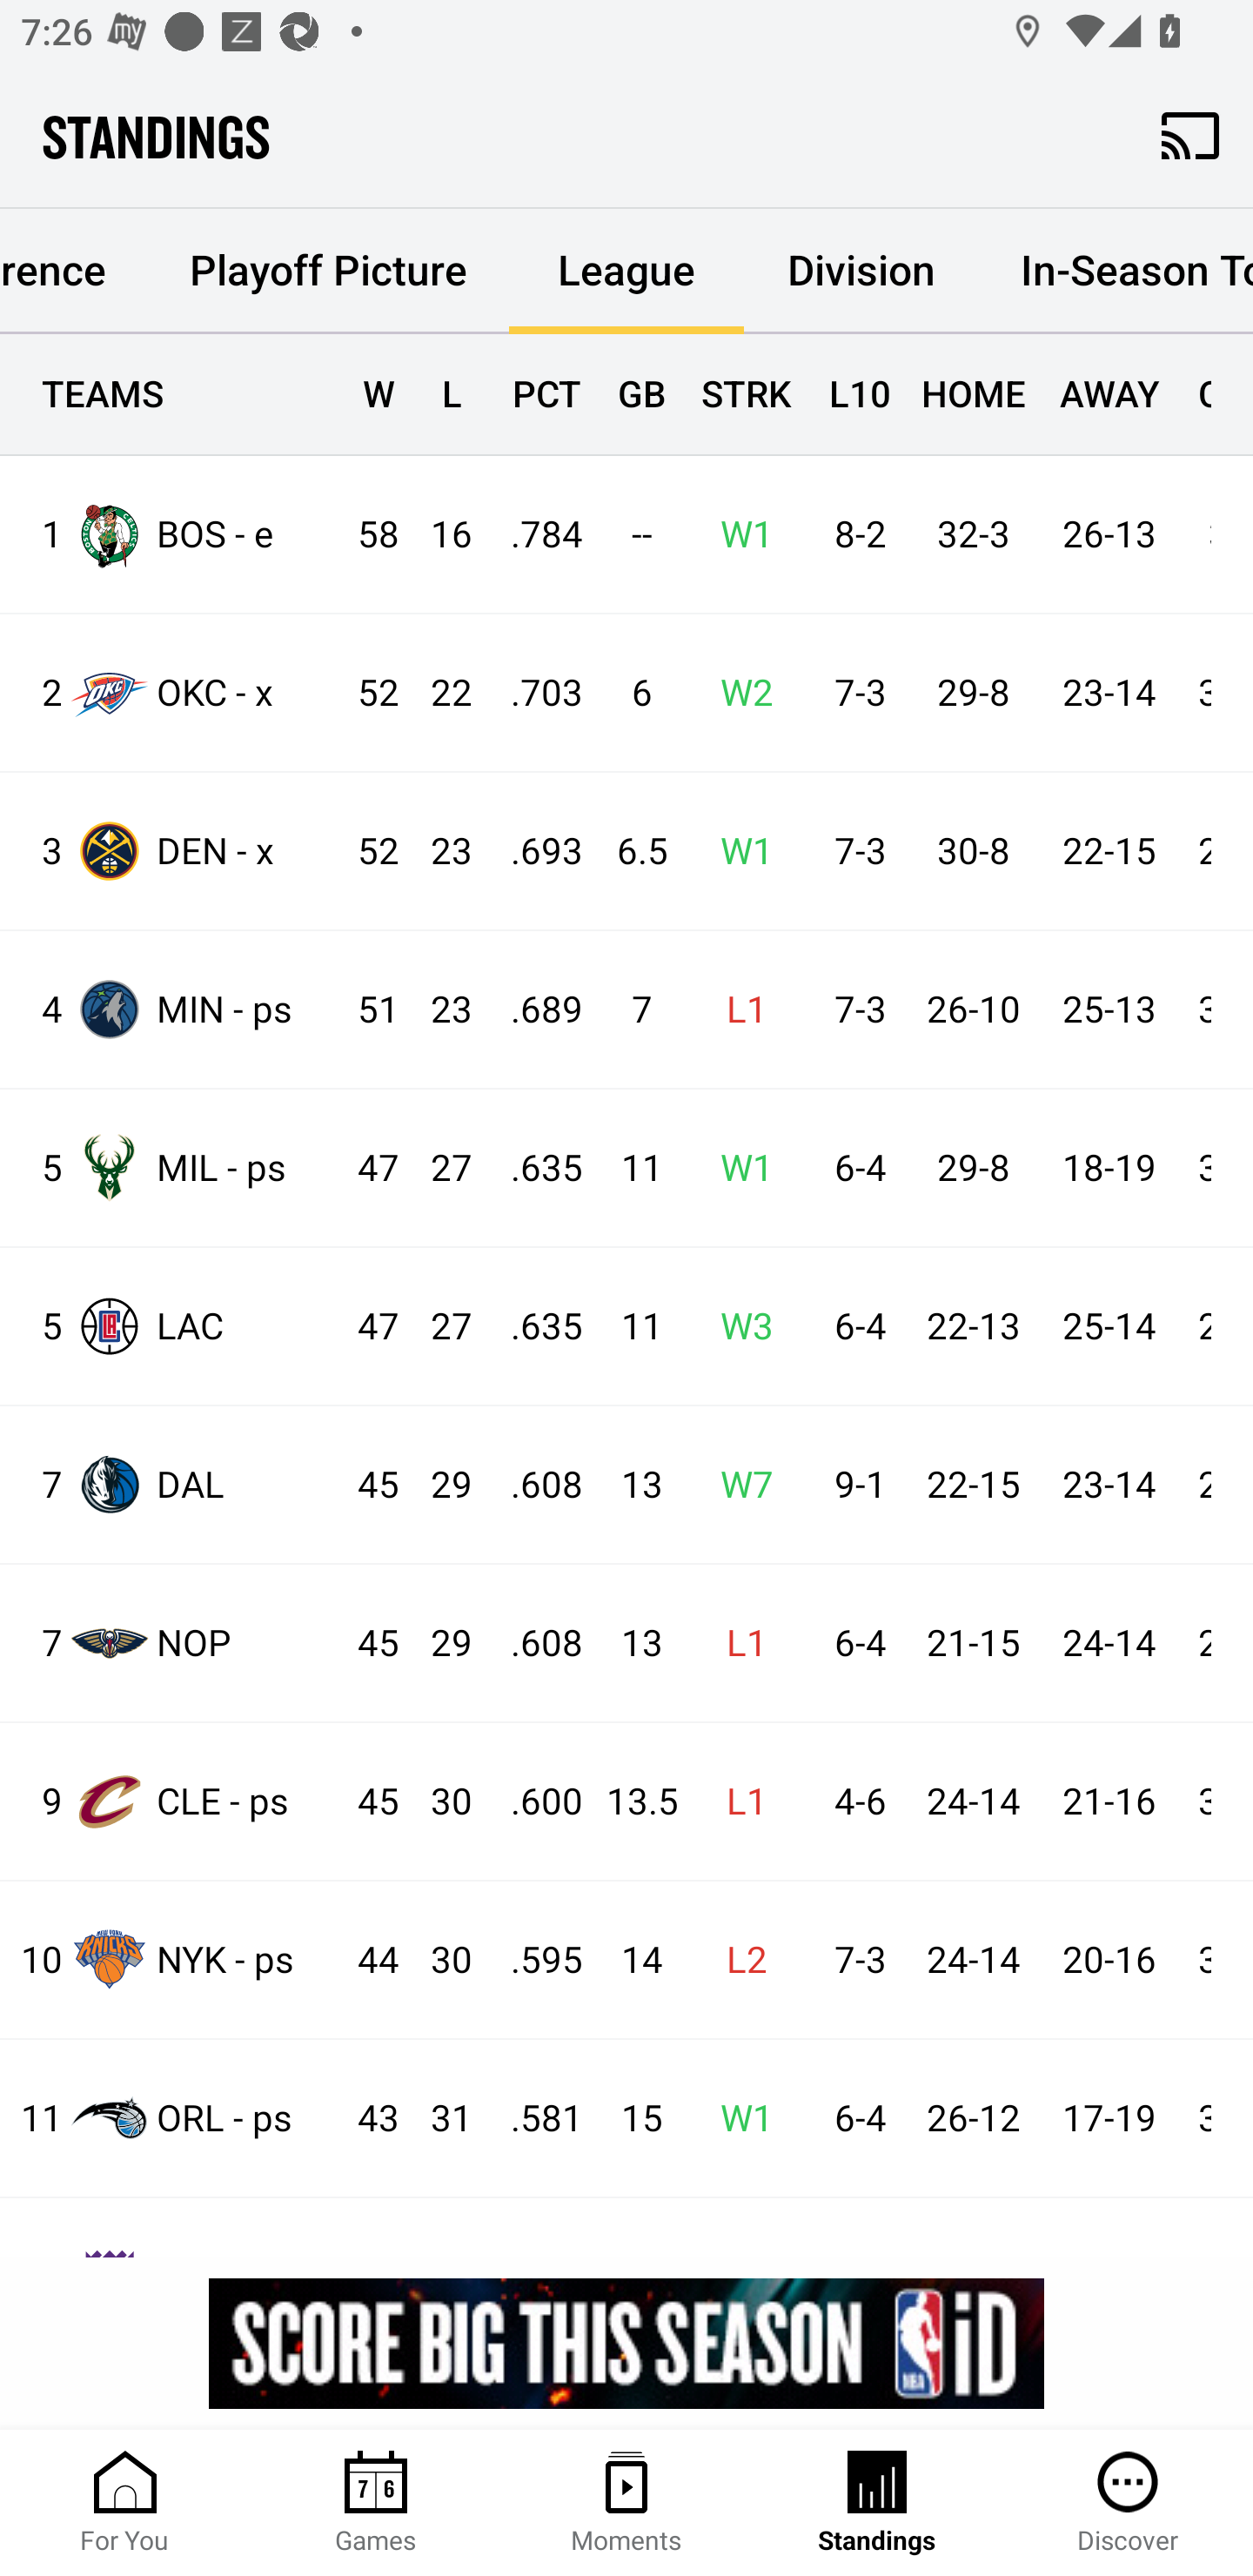 This screenshot has height=2576, width=1253. What do you see at coordinates (738, 694) in the screenshot?
I see `W2` at bounding box center [738, 694].